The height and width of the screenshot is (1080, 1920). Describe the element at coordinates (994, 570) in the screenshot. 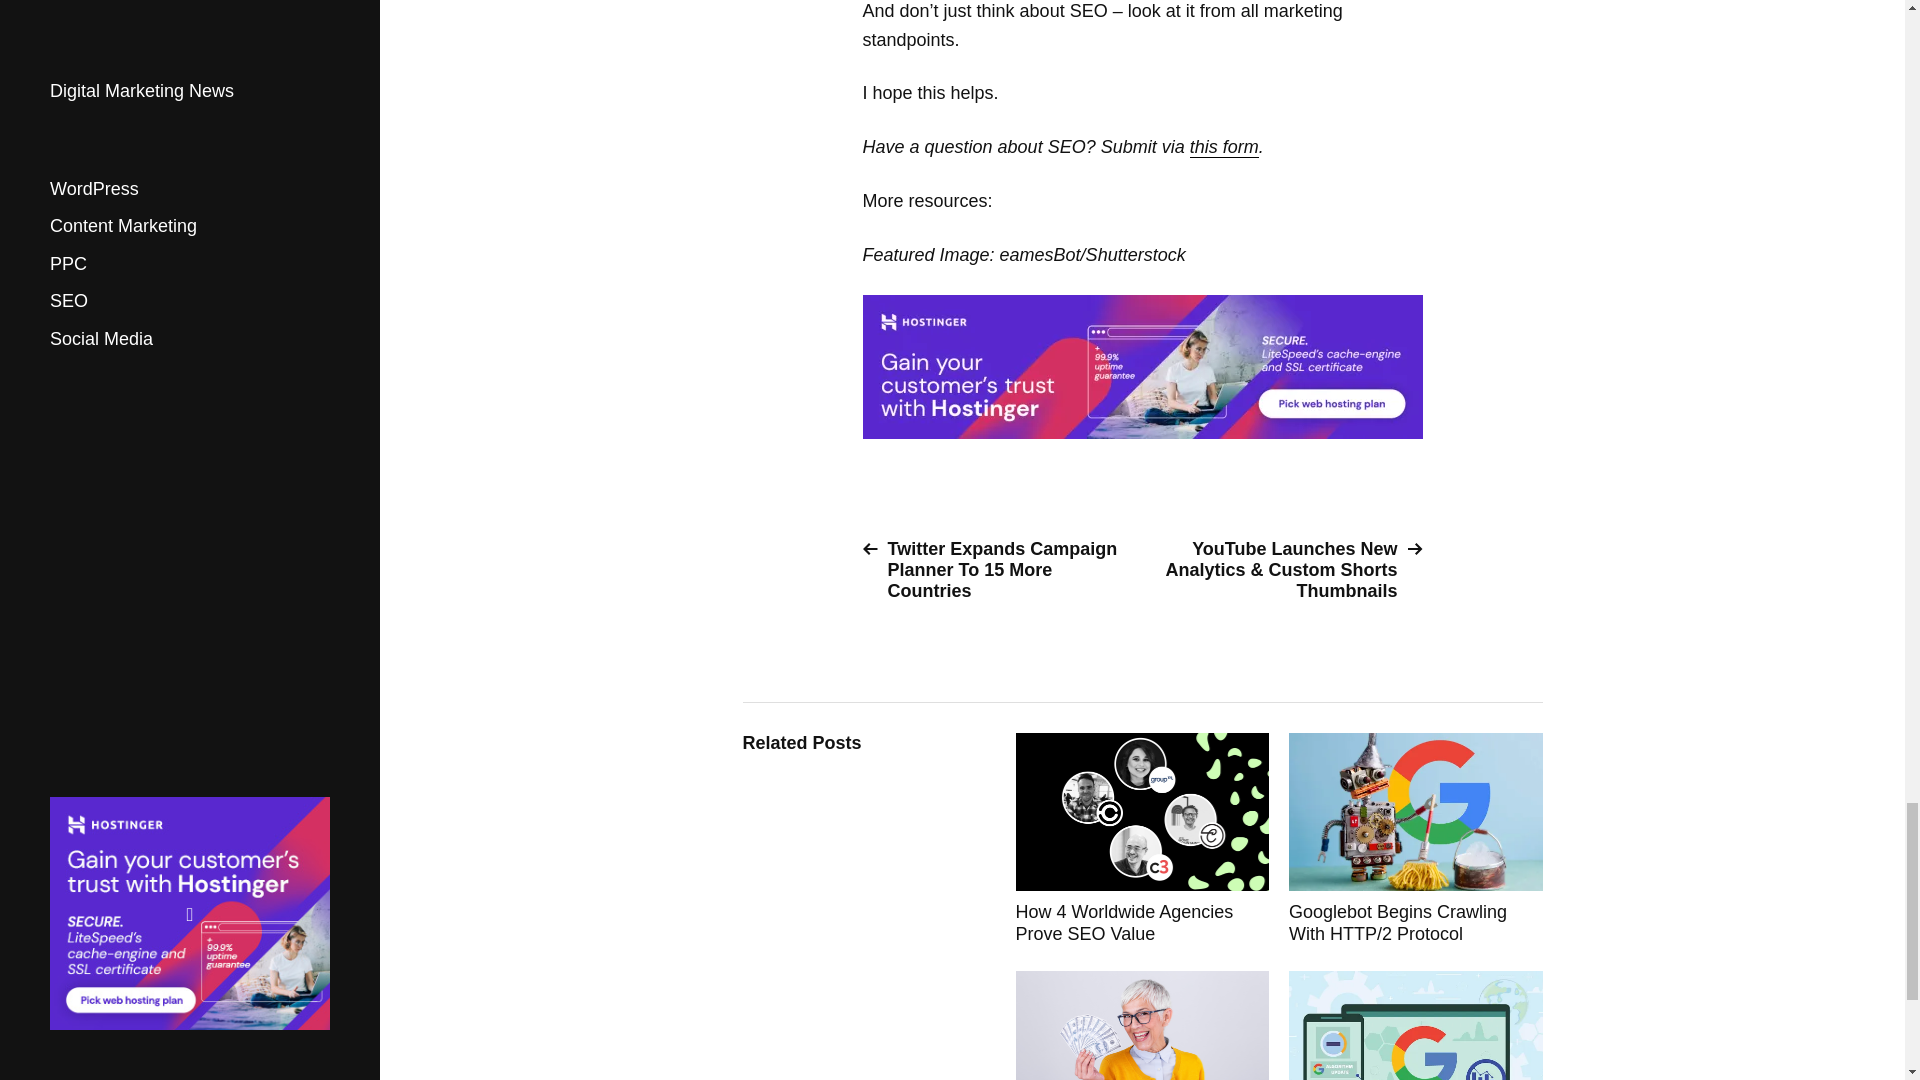

I see `Twitter Expands Campaign Planner To 15 More Countries` at that location.